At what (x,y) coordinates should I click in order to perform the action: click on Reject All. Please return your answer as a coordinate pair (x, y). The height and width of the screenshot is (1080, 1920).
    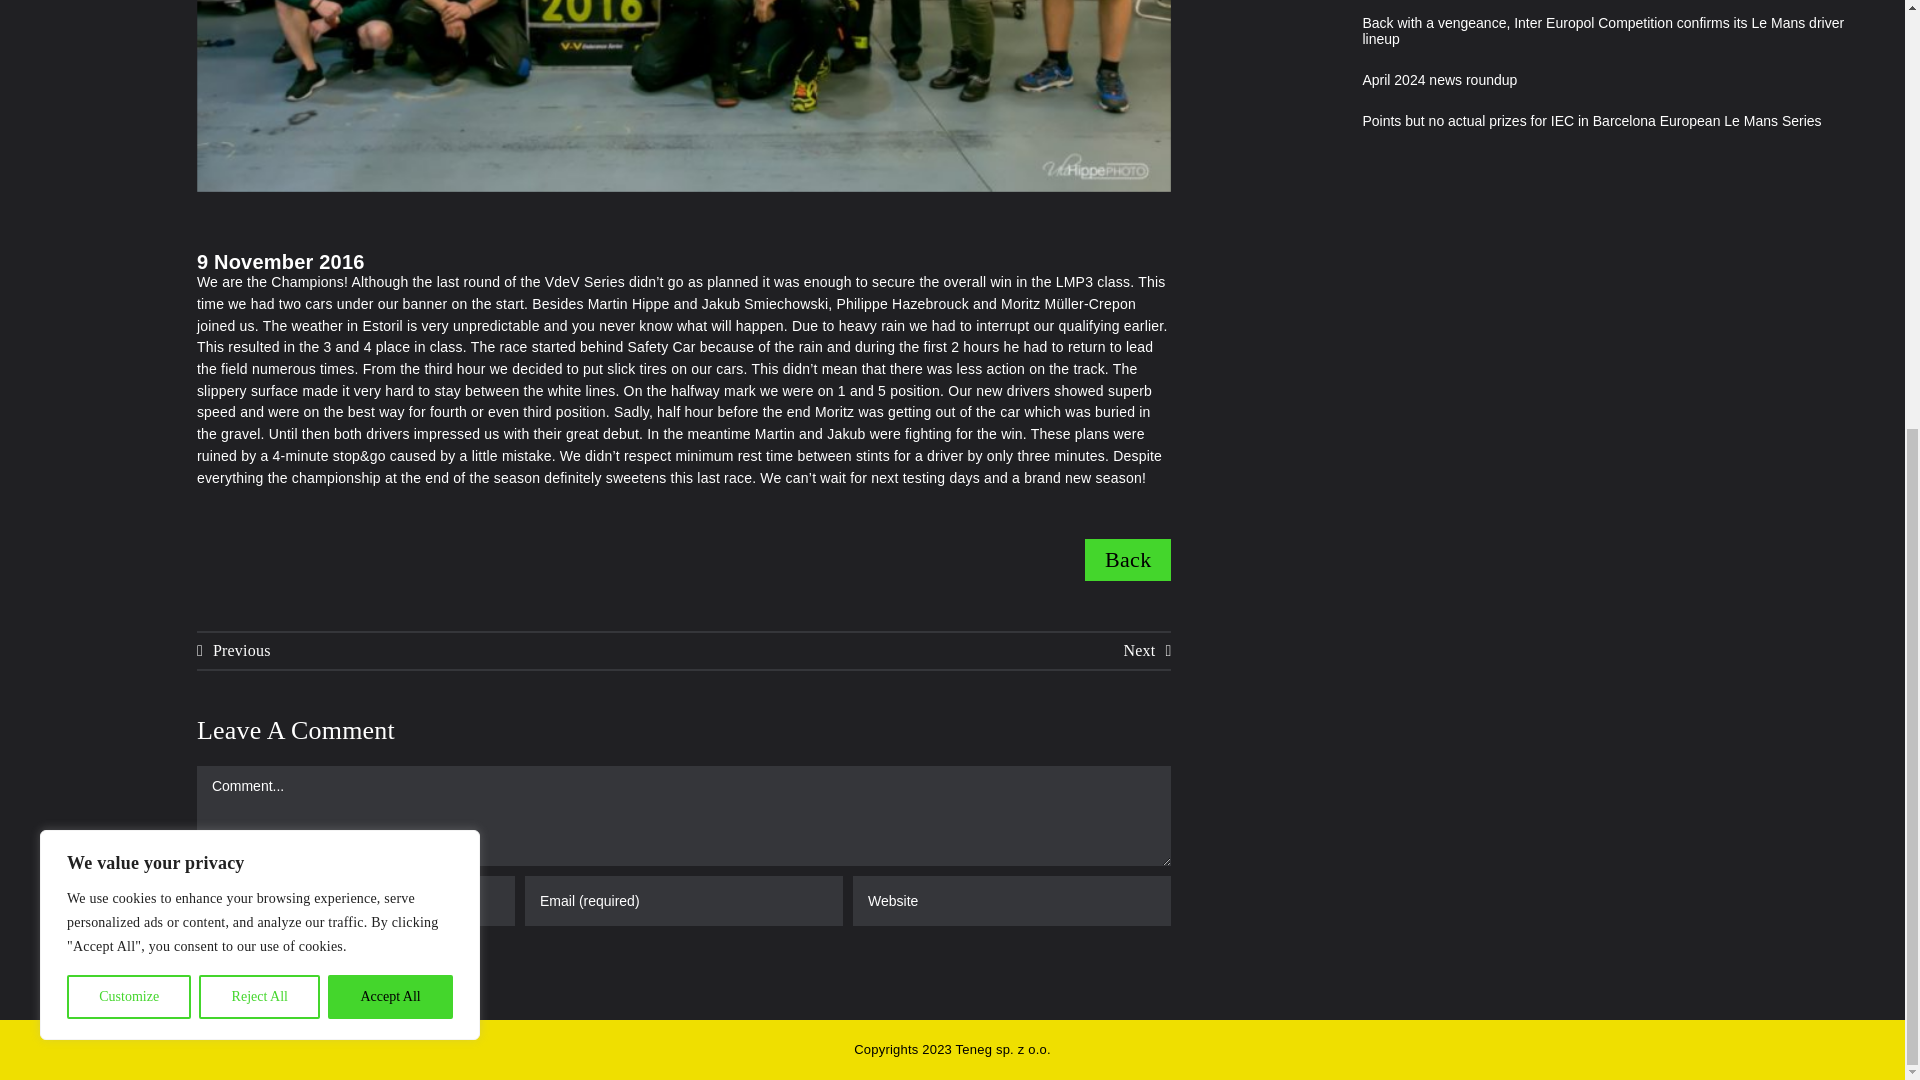
    Looking at the image, I should click on (260, 294).